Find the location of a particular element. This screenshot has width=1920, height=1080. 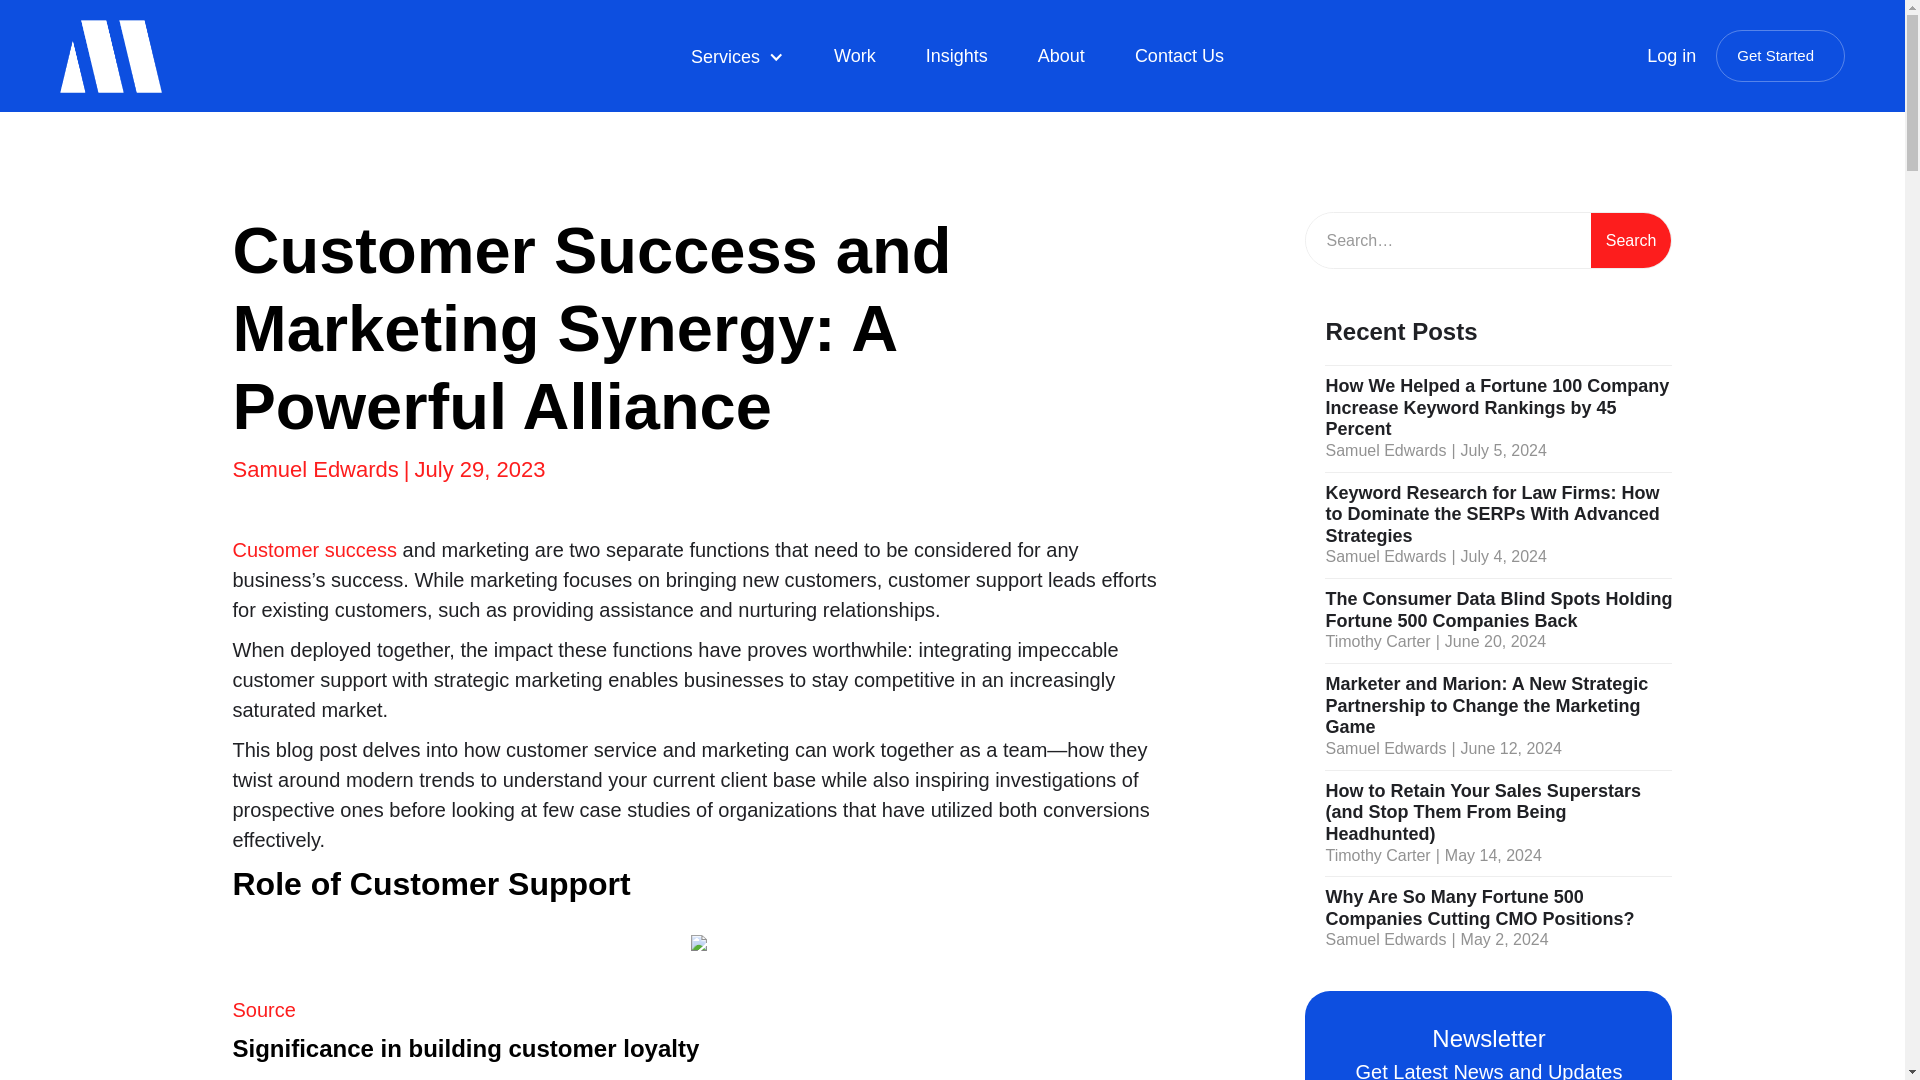

About is located at coordinates (1061, 55).